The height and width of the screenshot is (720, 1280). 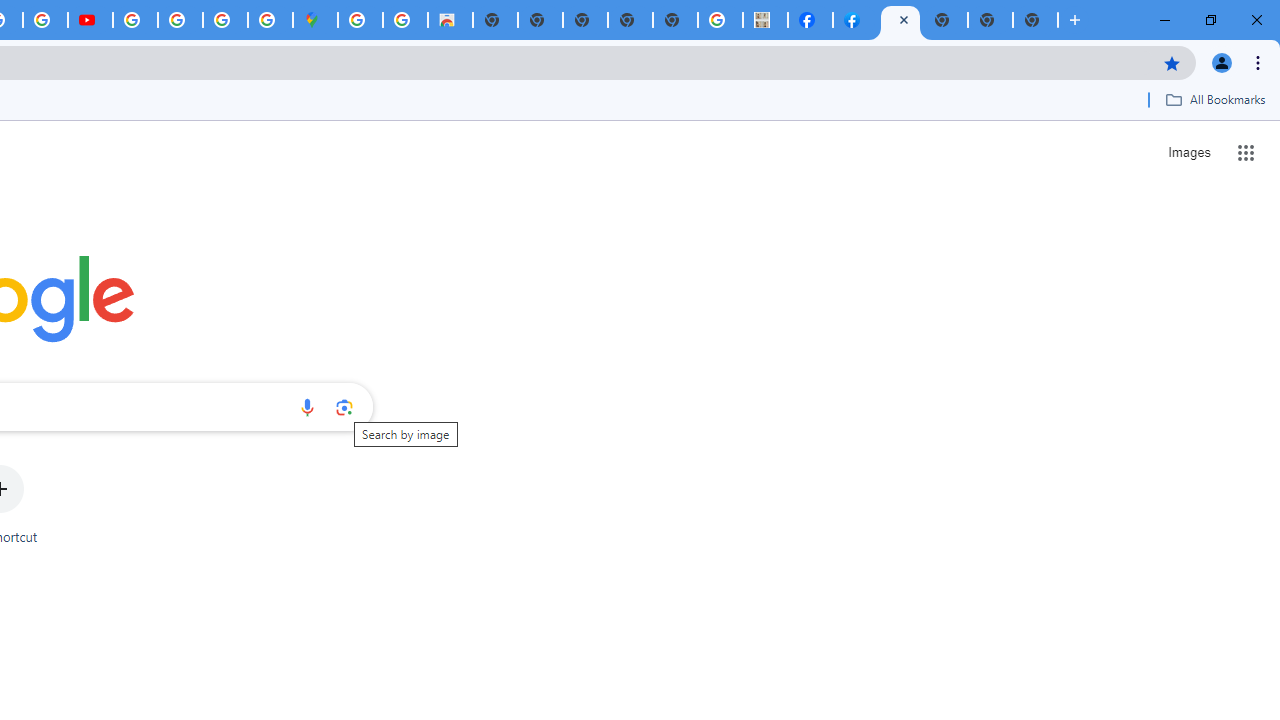 I want to click on How Chrome protects your passwords - Google Chrome Help, so click(x=134, y=20).